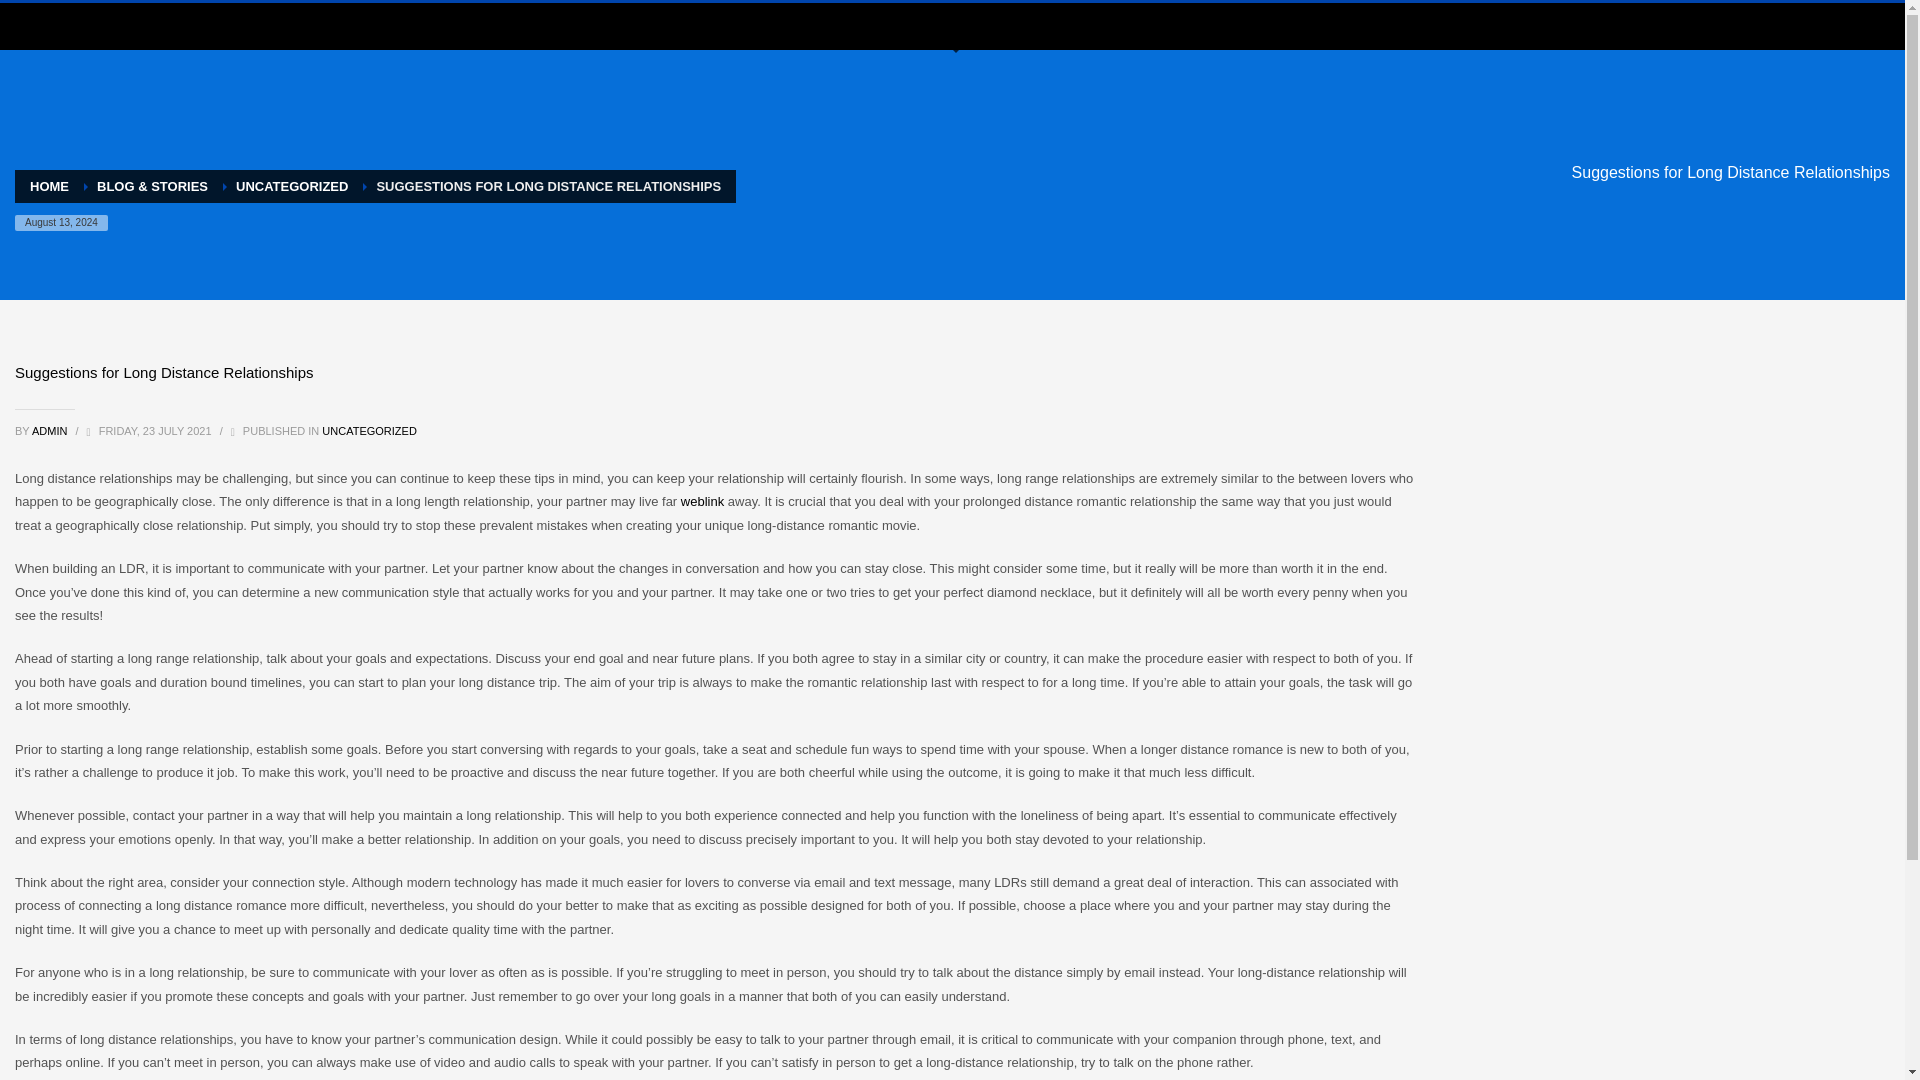 The height and width of the screenshot is (1080, 1920). I want to click on UNCATEGORIZED, so click(369, 431).